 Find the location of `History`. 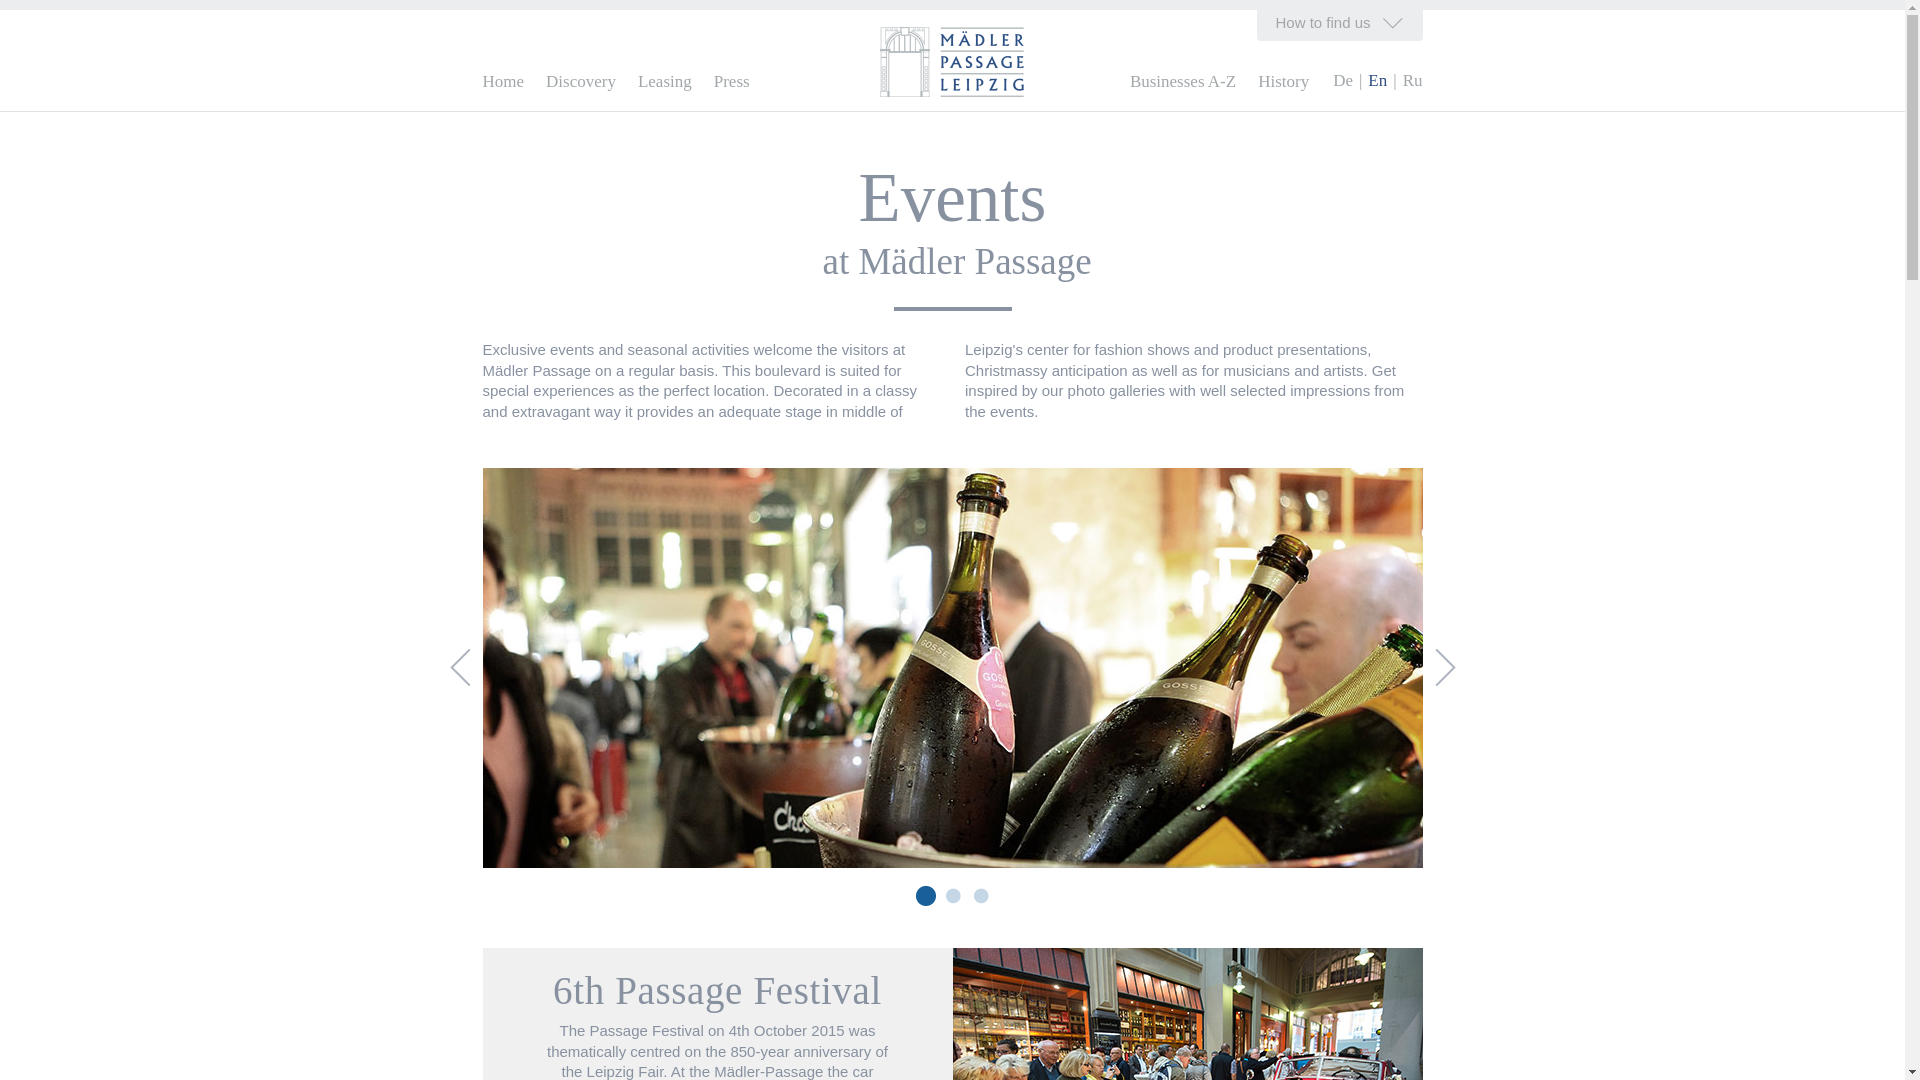

History is located at coordinates (1283, 81).